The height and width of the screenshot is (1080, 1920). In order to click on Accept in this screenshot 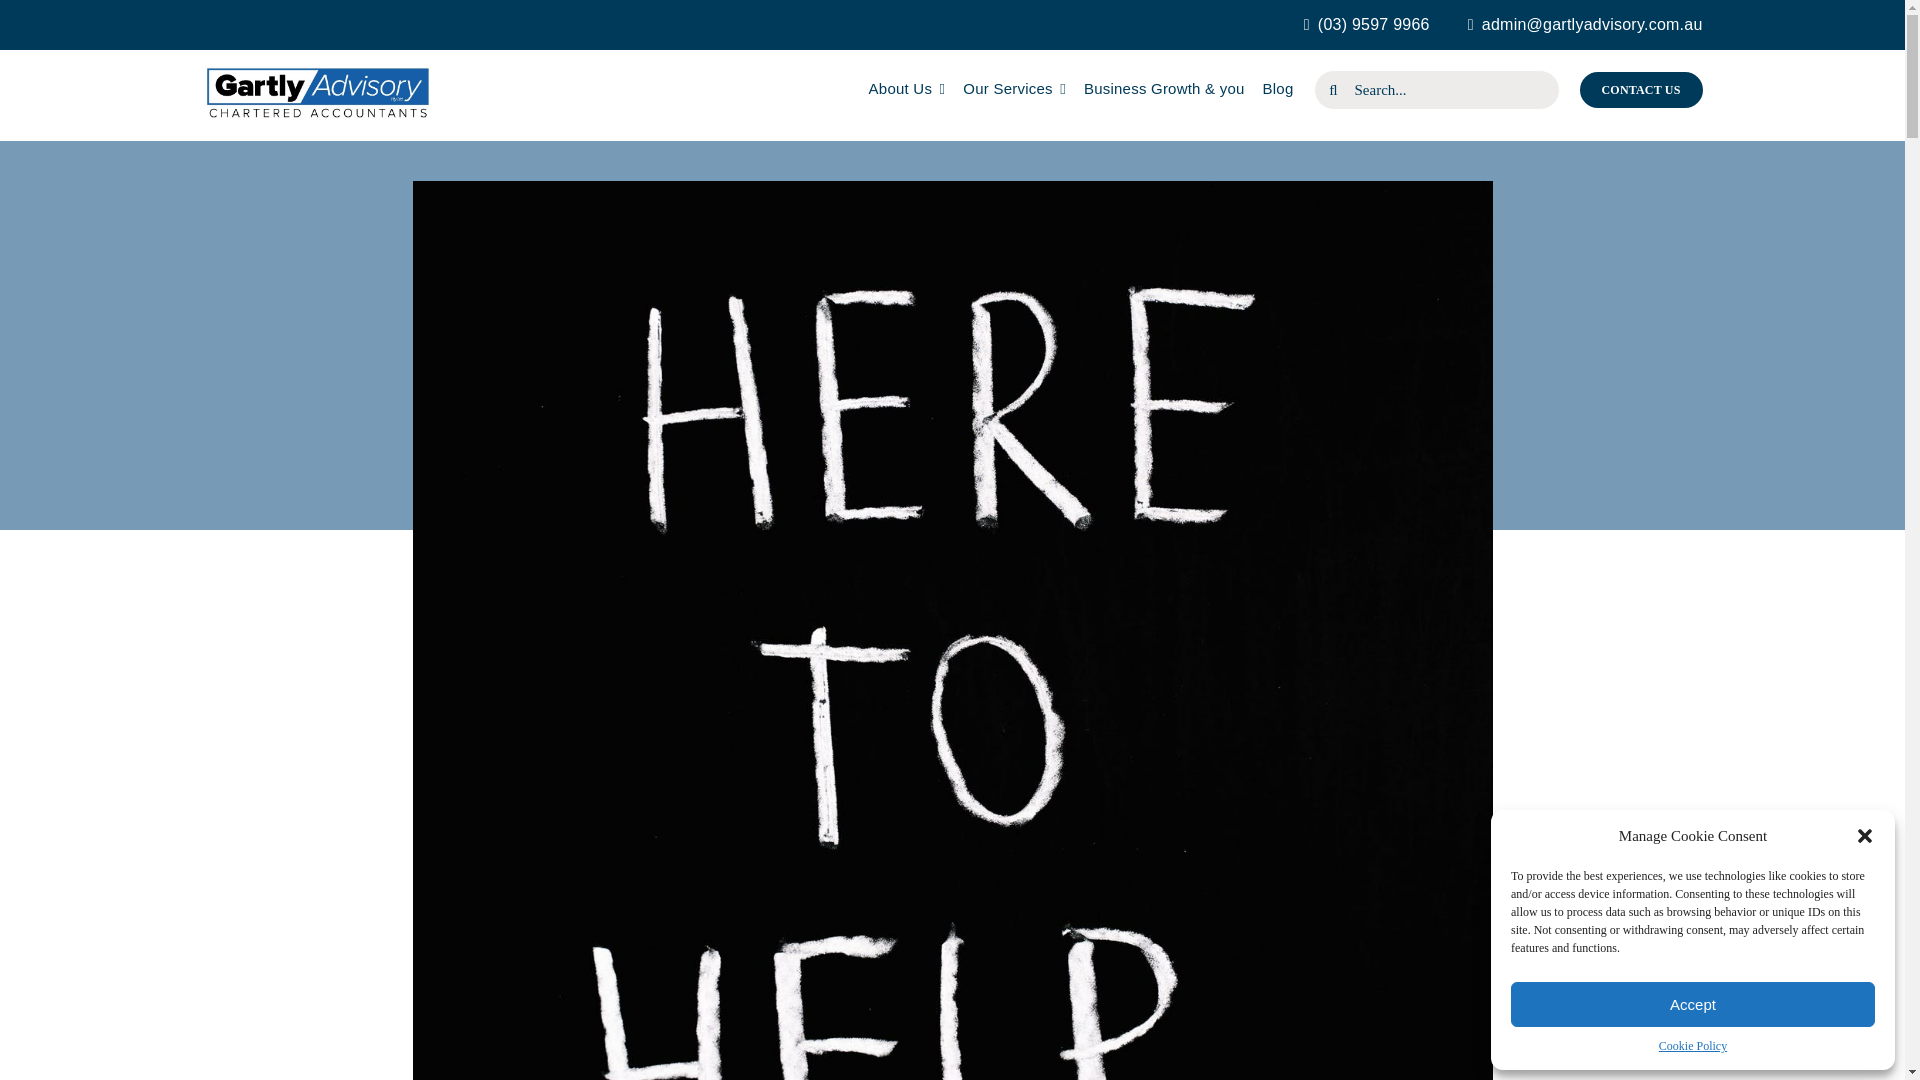, I will do `click(1693, 1004)`.